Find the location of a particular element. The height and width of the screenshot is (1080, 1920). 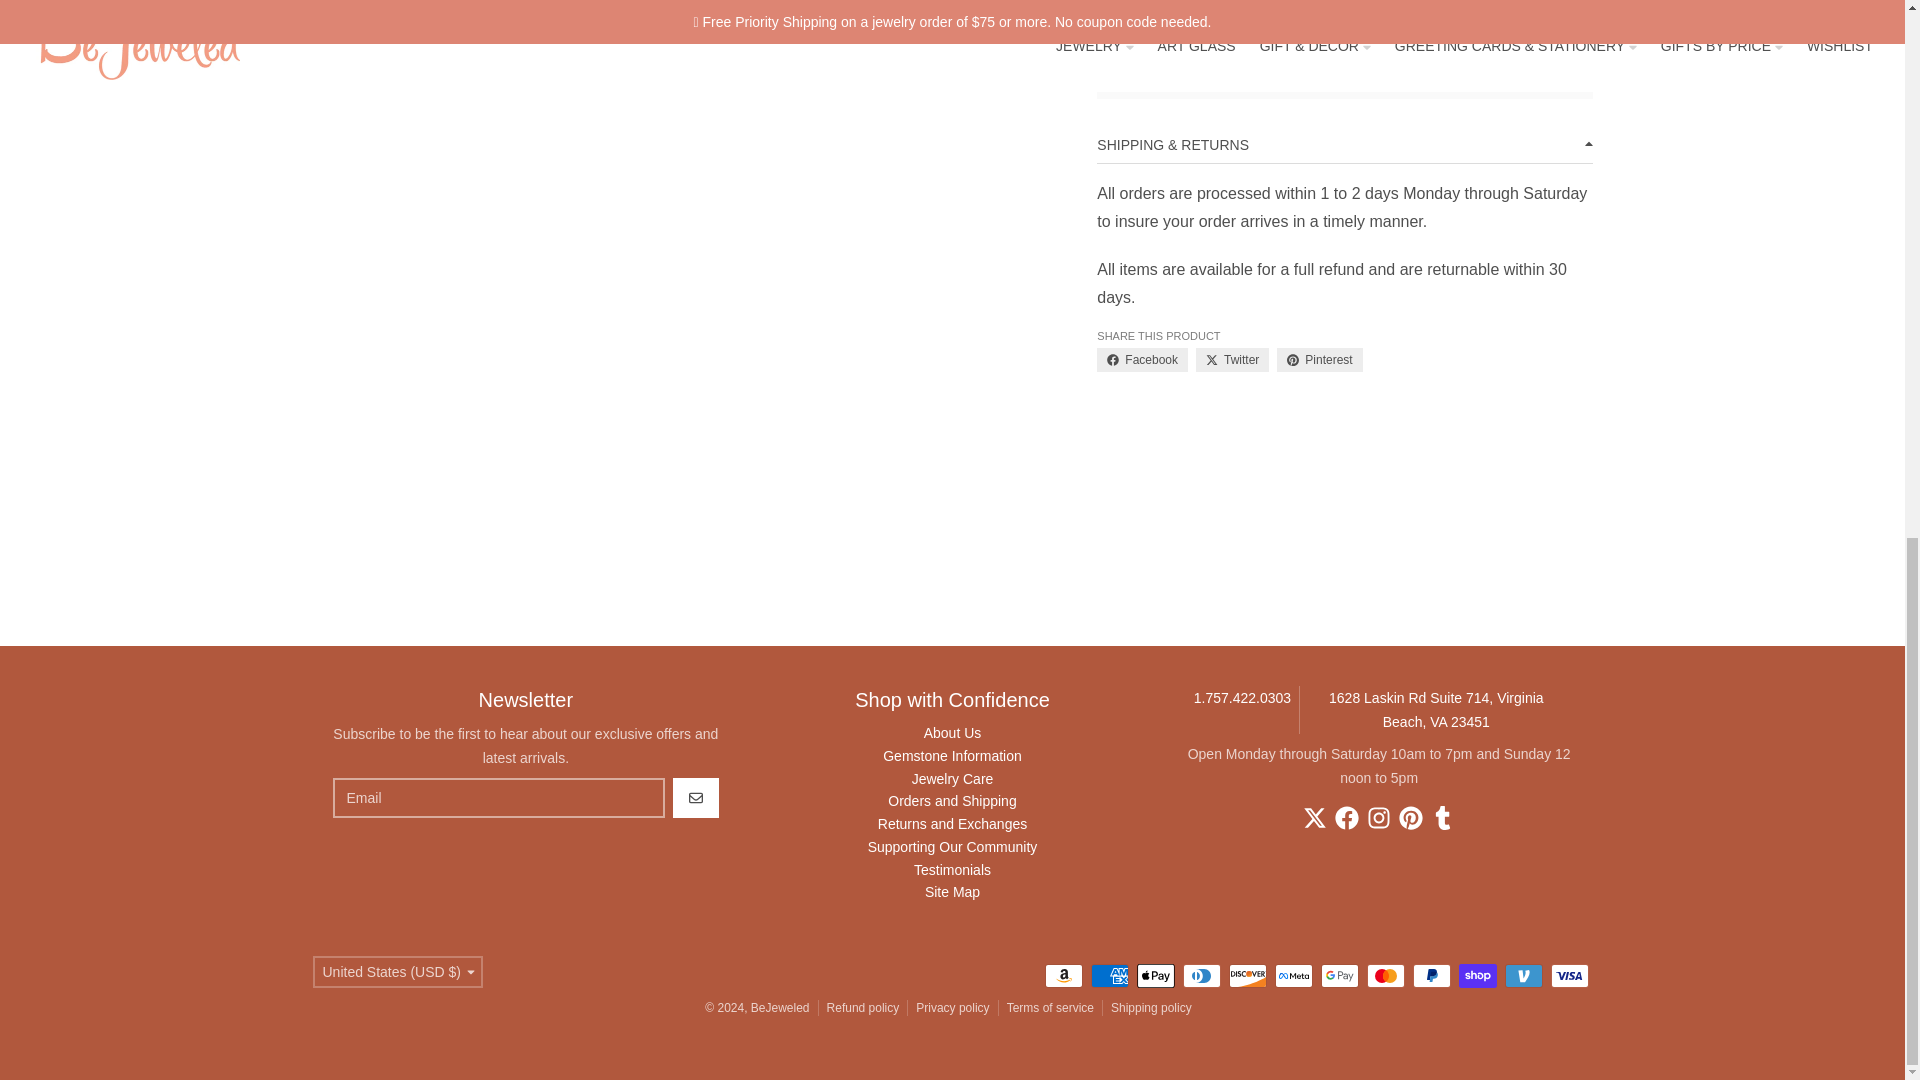

Pinterest - BeJeweled is located at coordinates (1410, 818).